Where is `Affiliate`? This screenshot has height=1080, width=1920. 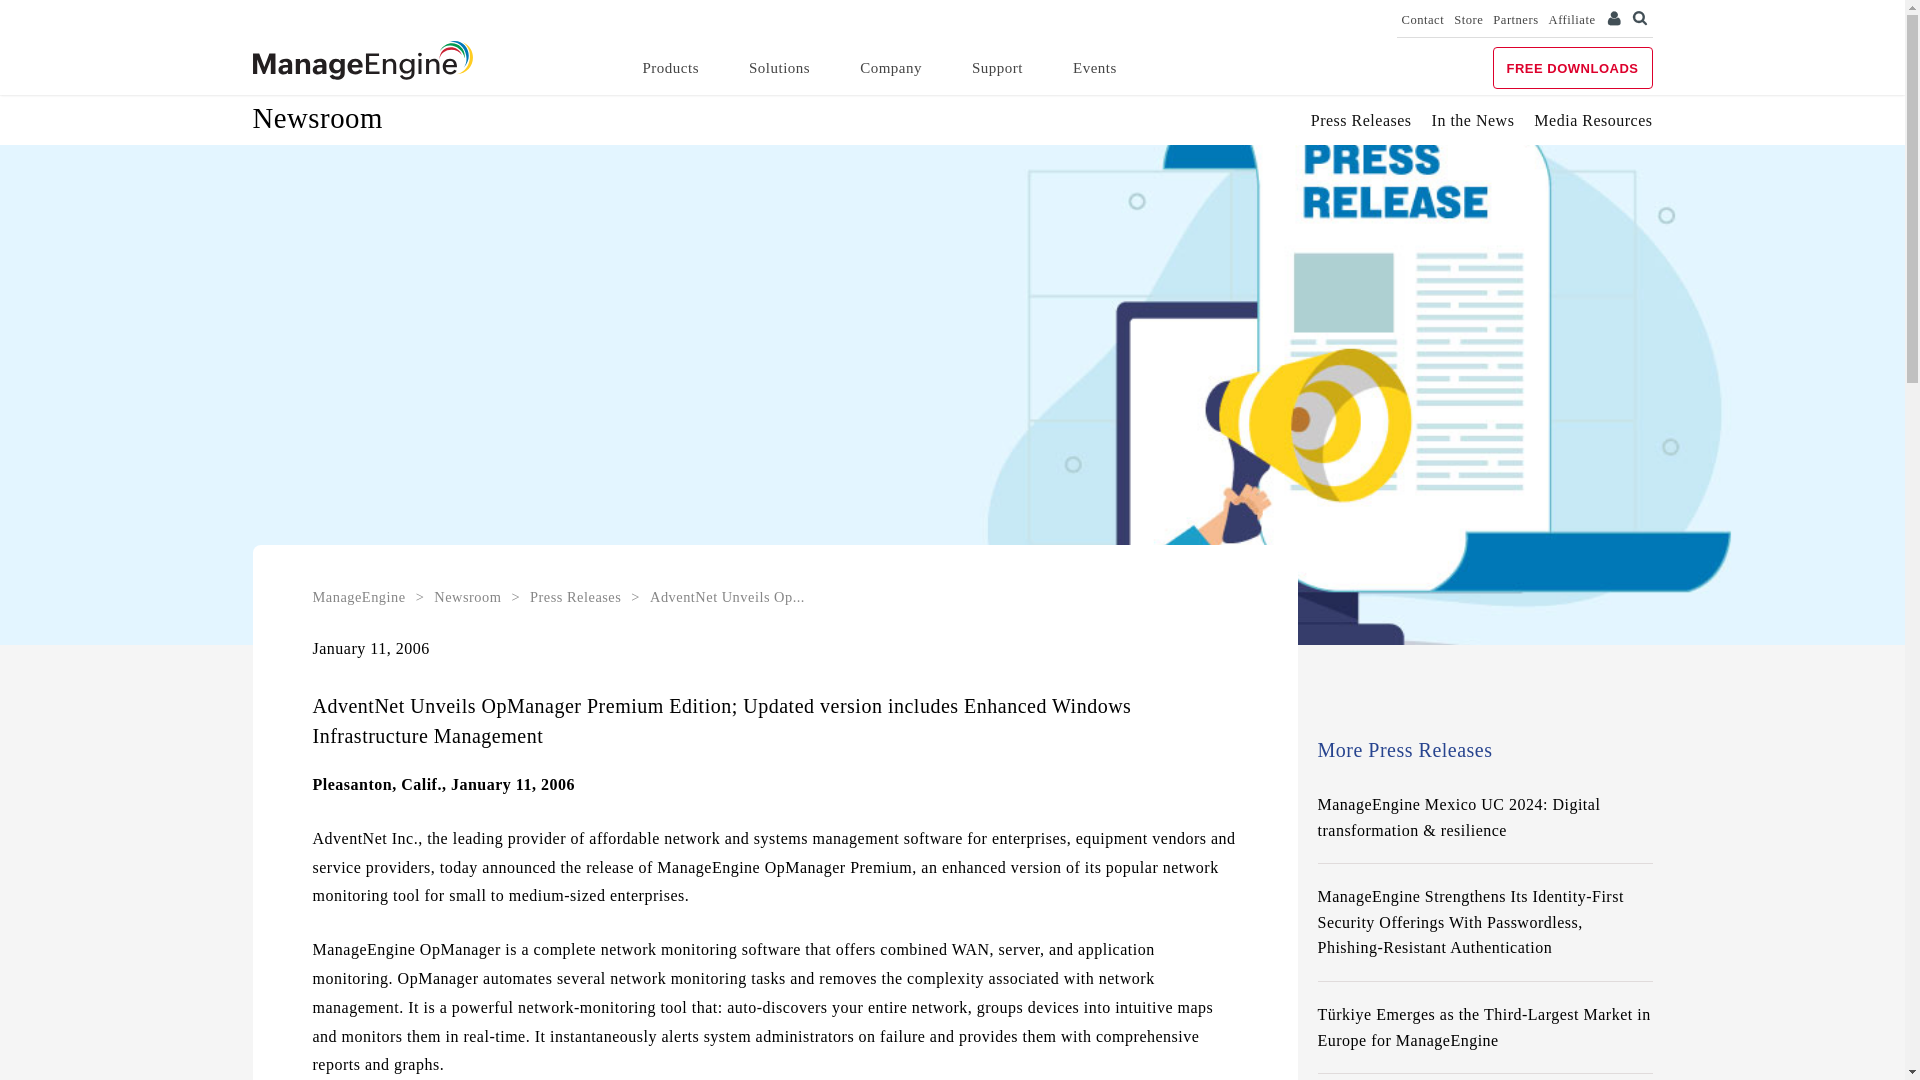 Affiliate is located at coordinates (1572, 20).